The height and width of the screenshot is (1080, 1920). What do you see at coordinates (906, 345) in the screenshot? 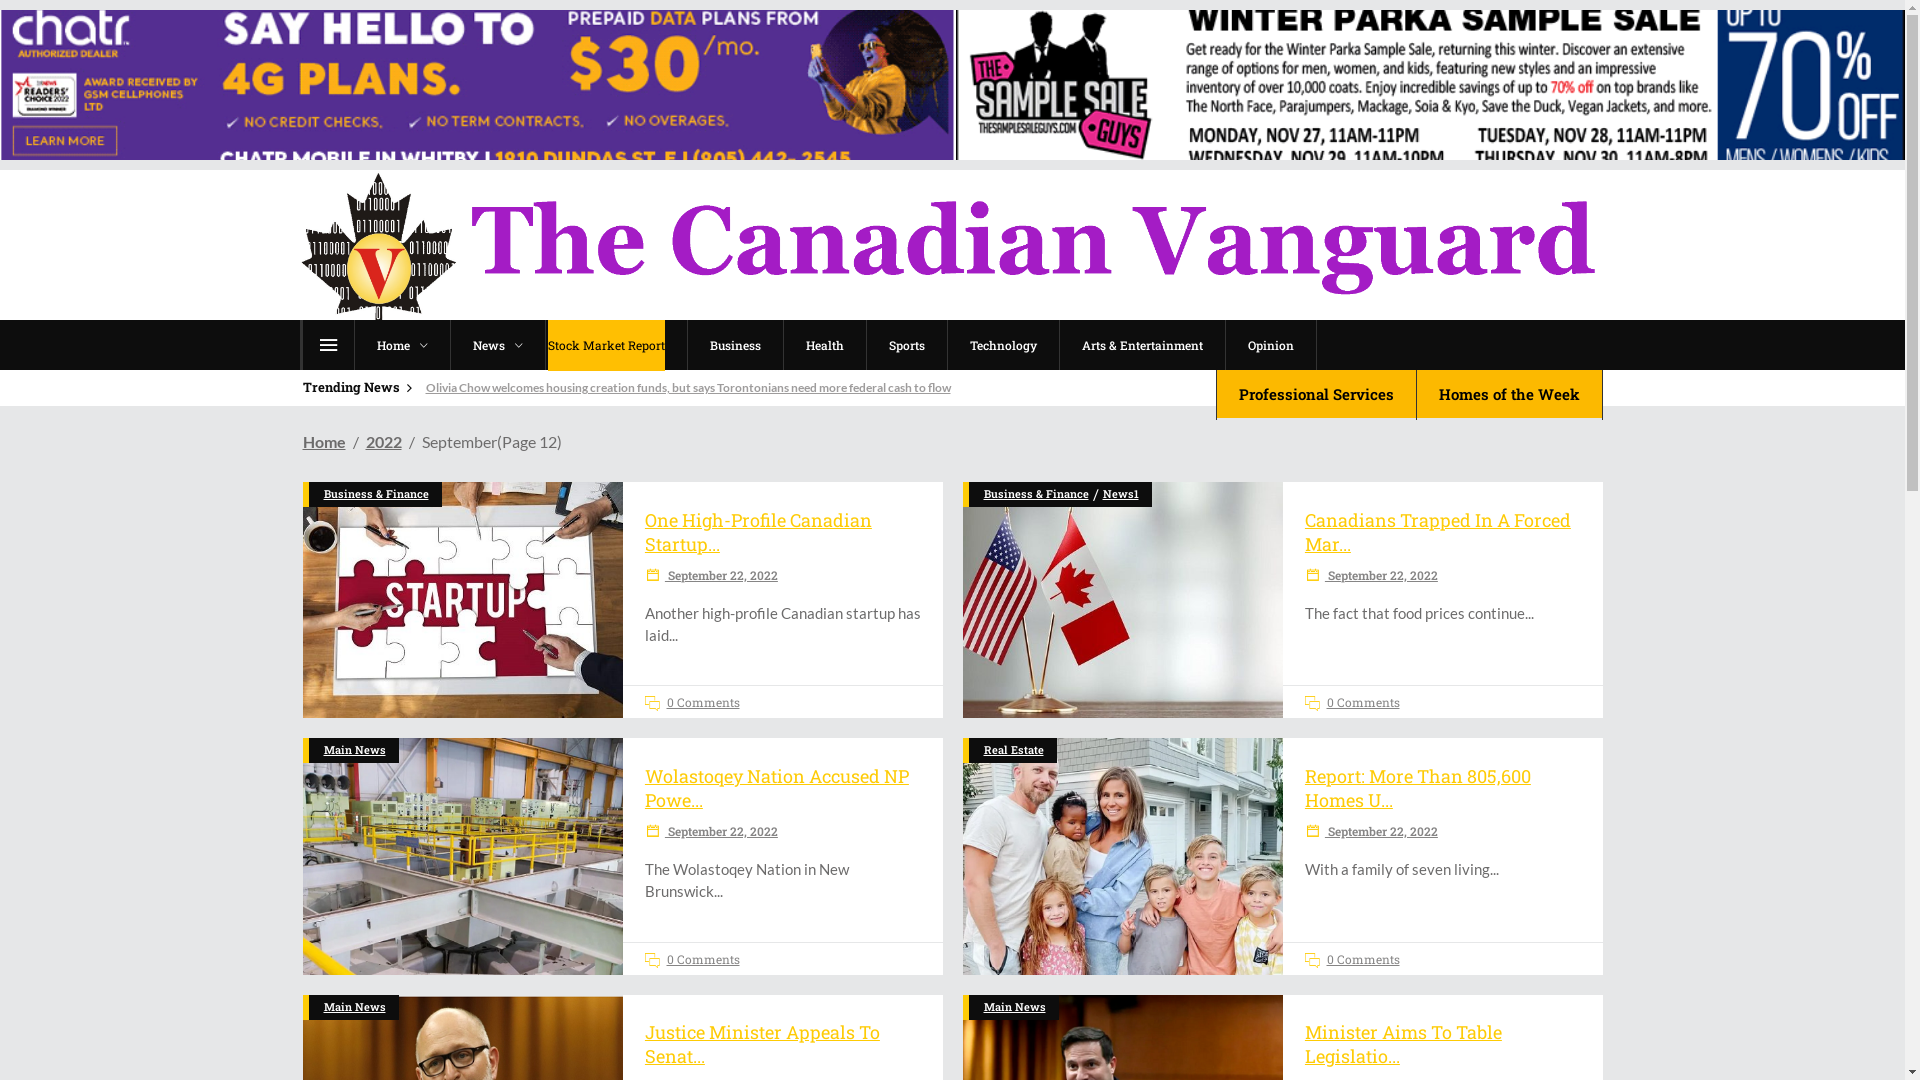
I see `Sports` at bounding box center [906, 345].